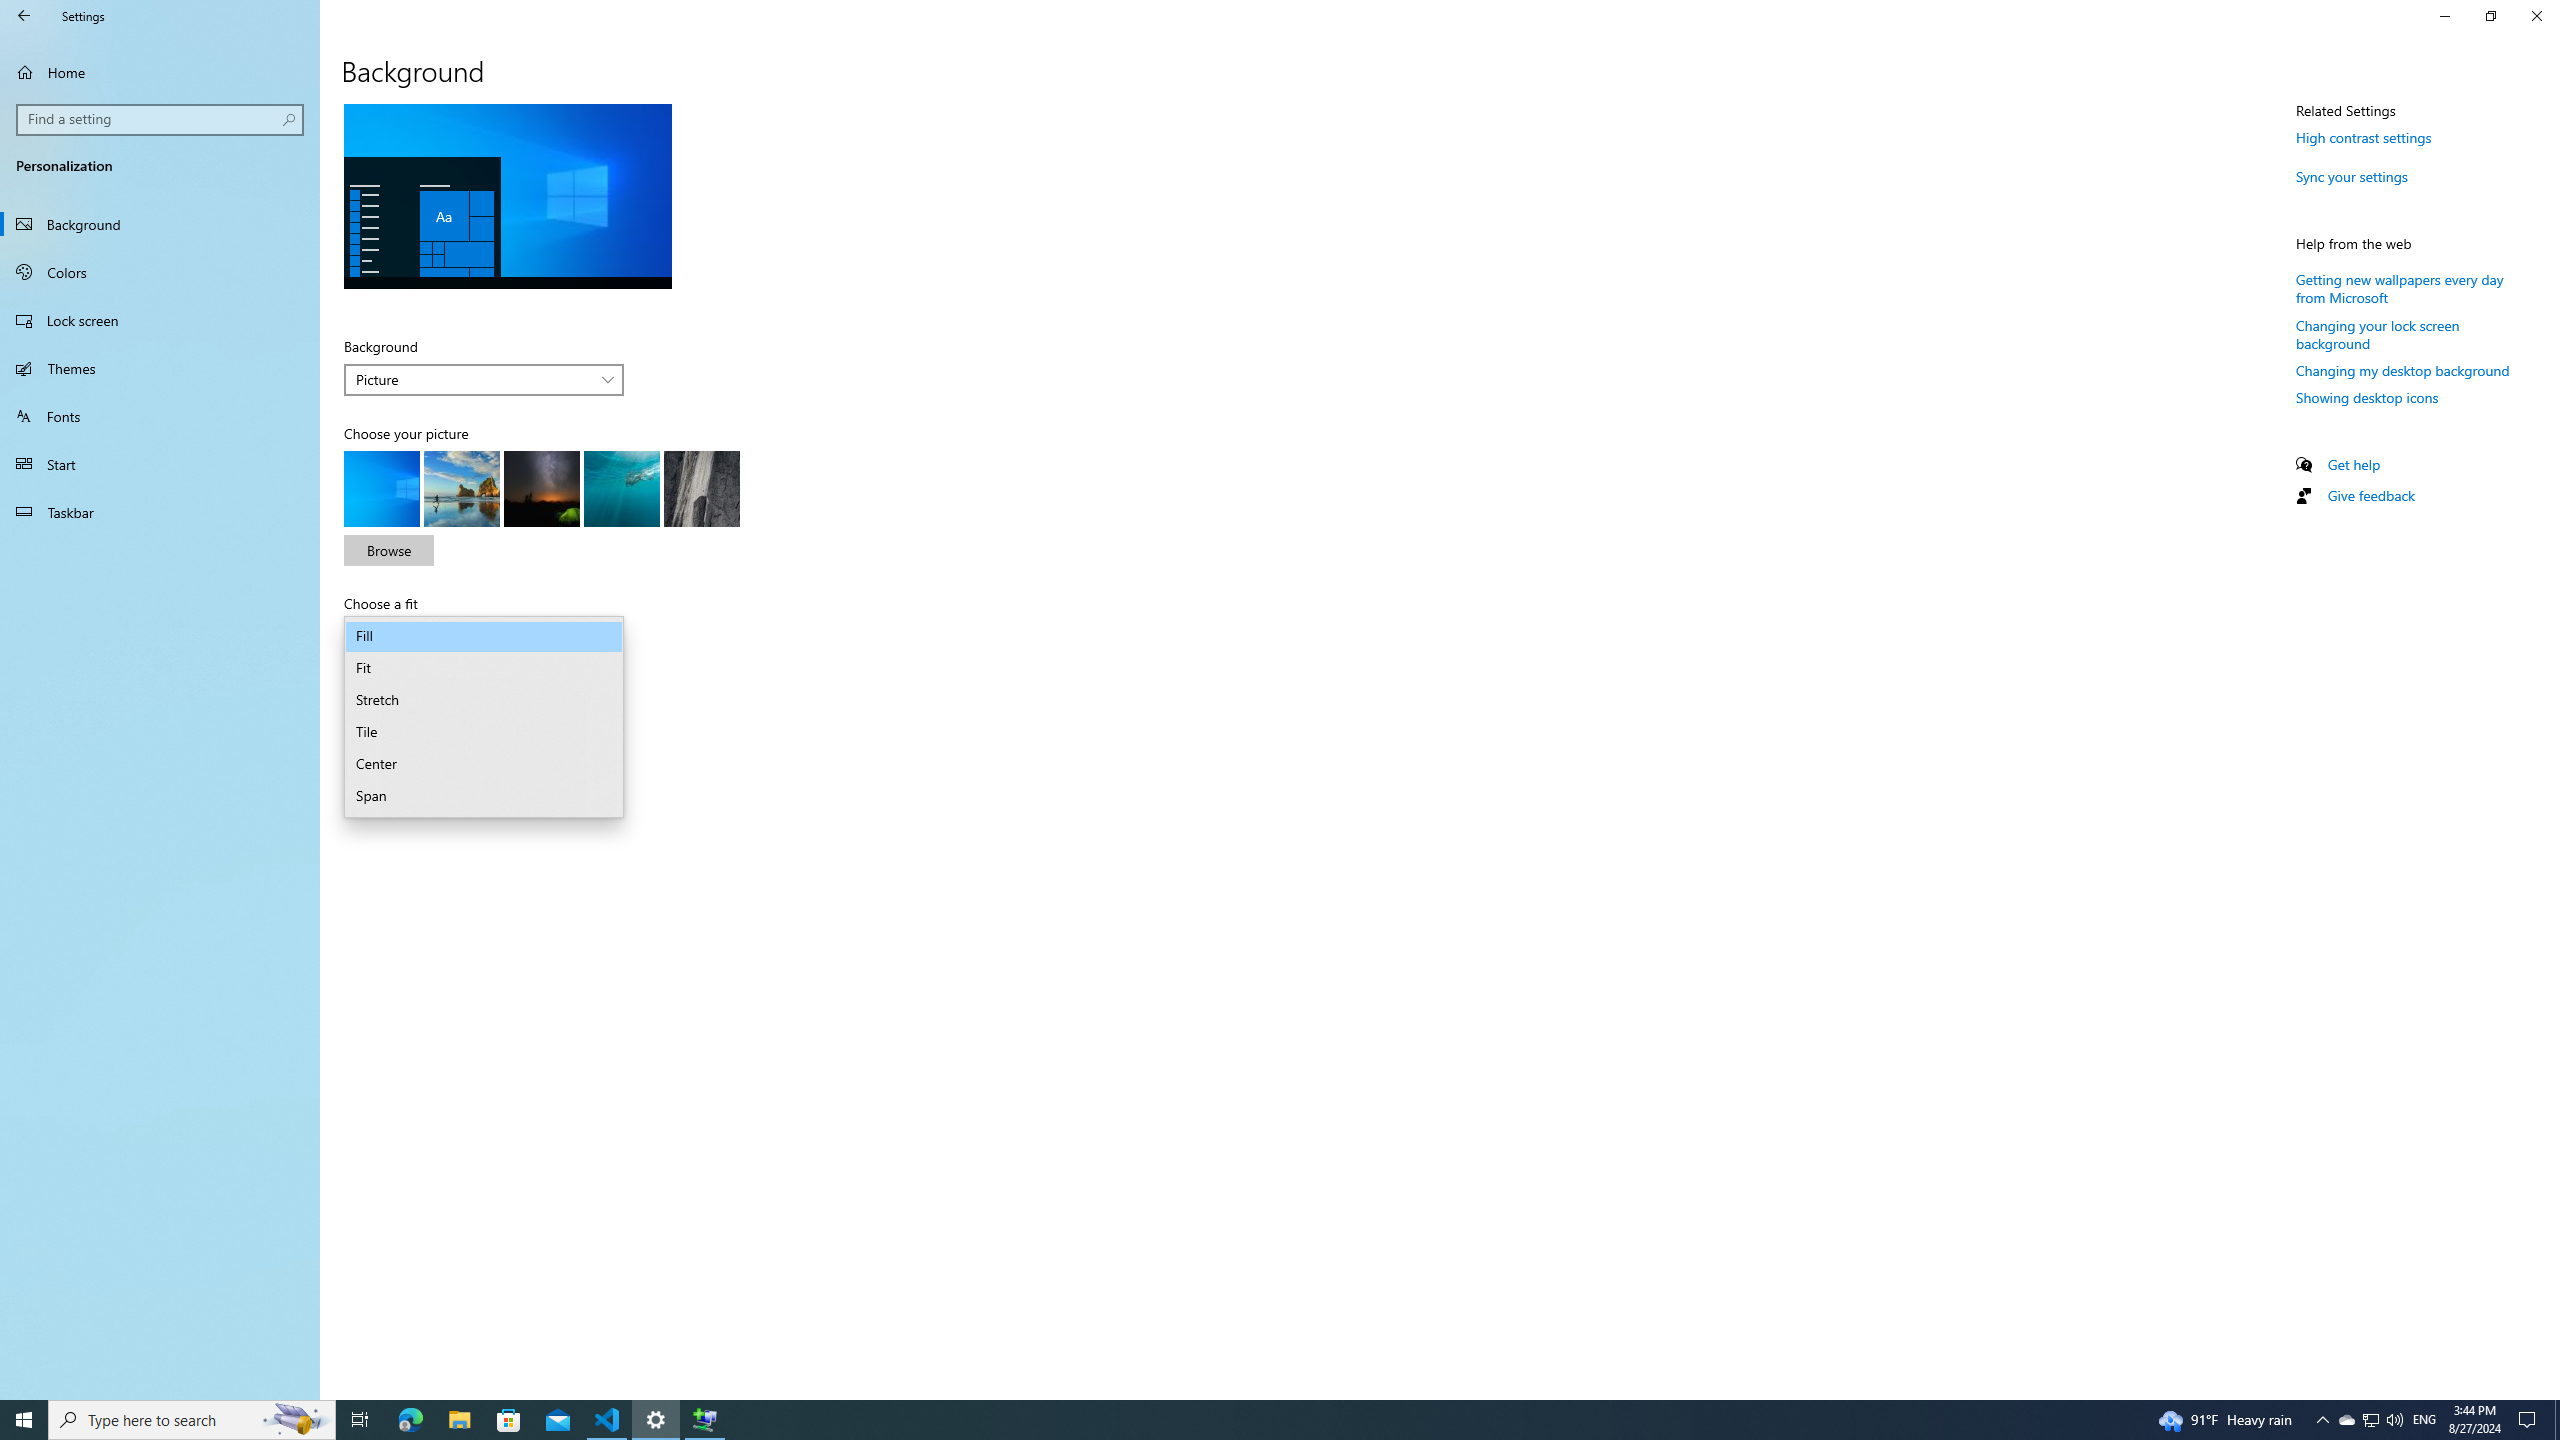 The height and width of the screenshot is (1440, 2560). I want to click on Show desktop, so click(2557, 1420).